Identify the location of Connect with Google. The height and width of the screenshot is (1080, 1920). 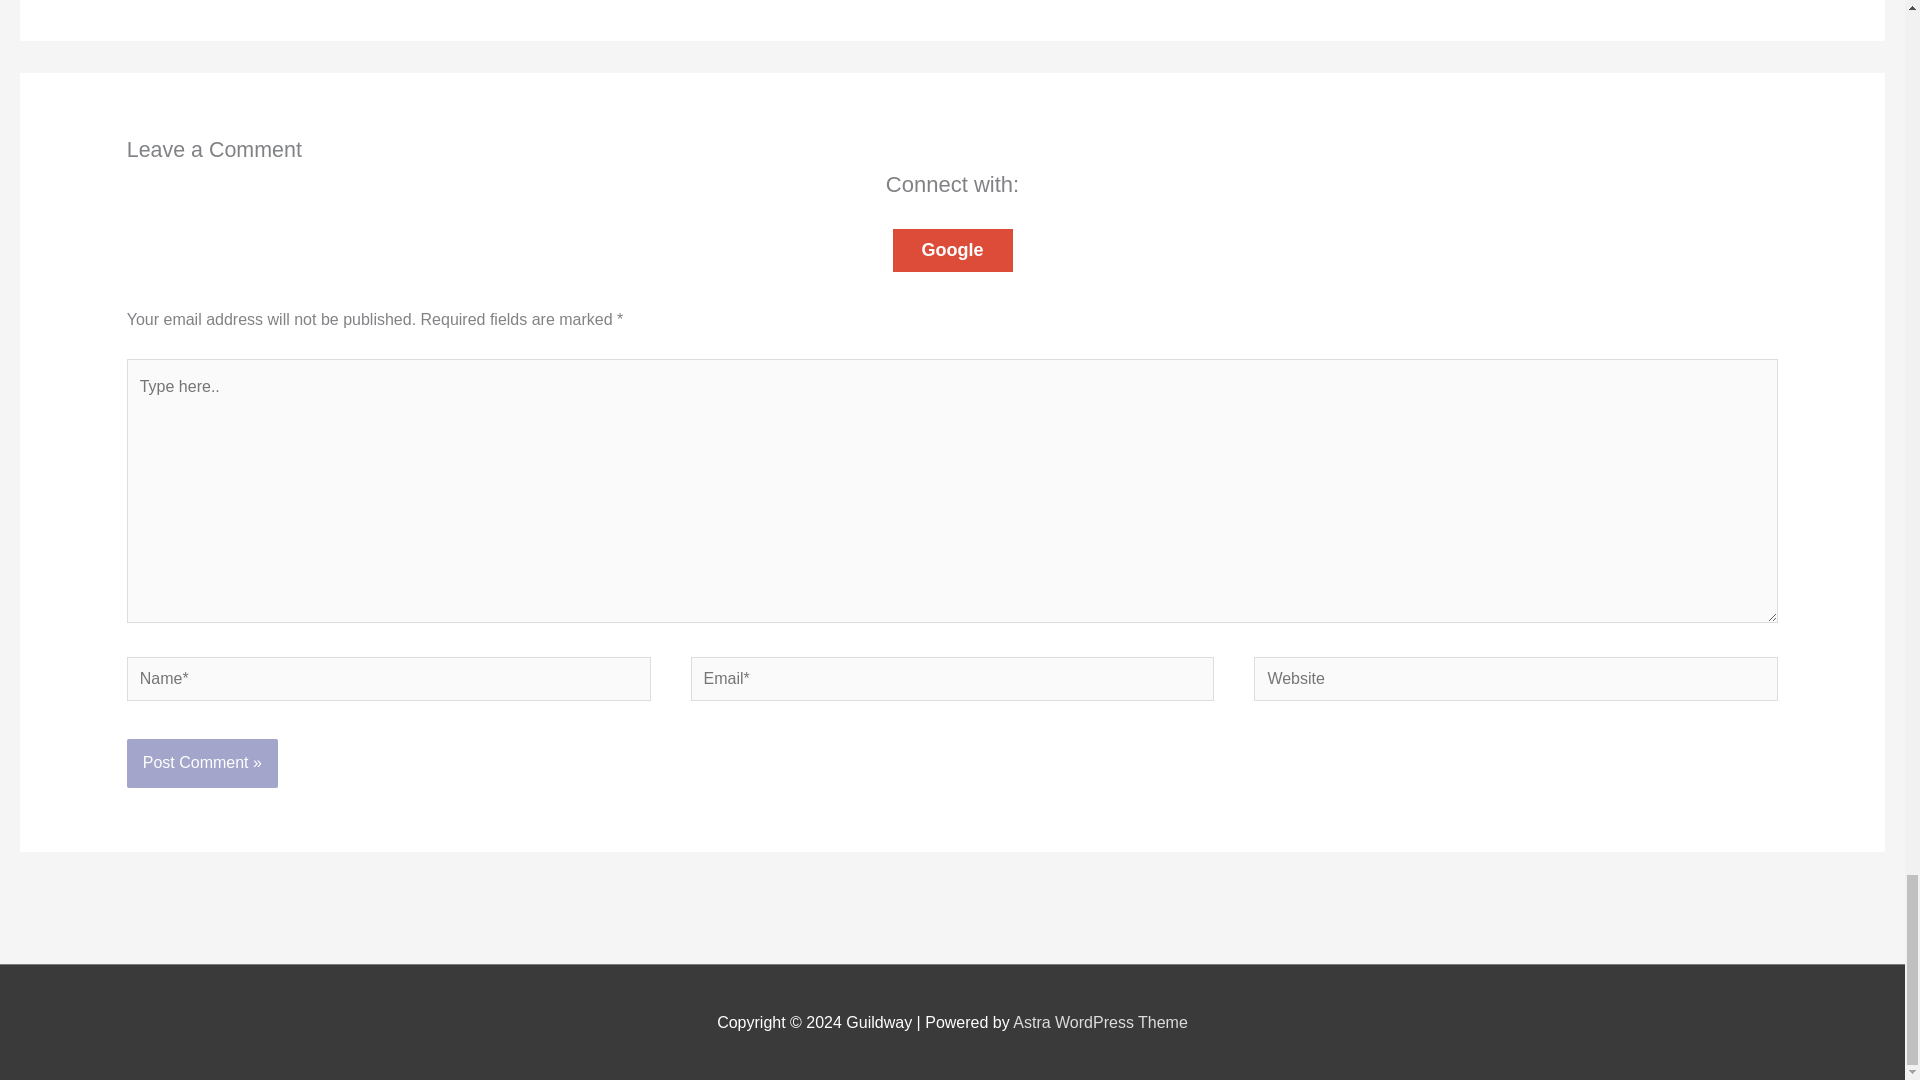
(952, 250).